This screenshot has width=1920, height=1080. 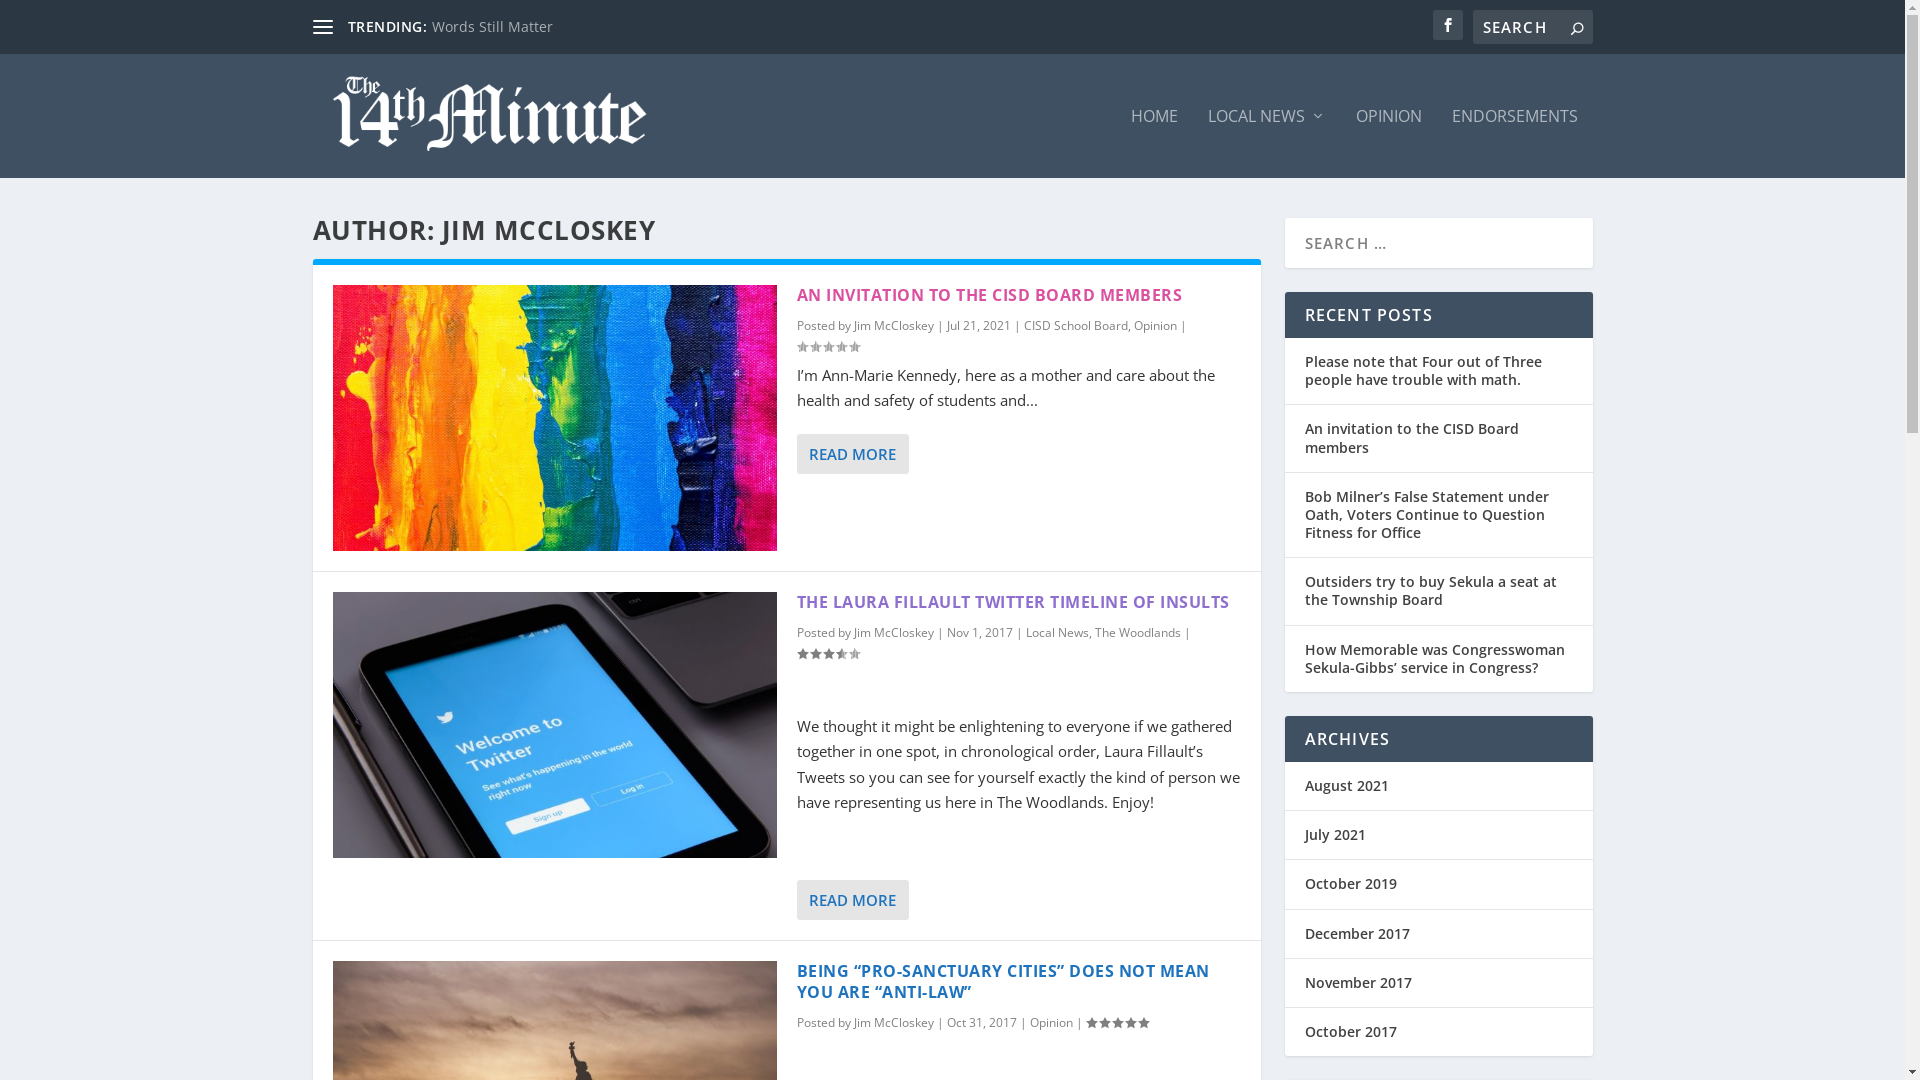 I want to click on Opinion, so click(x=1156, y=326).